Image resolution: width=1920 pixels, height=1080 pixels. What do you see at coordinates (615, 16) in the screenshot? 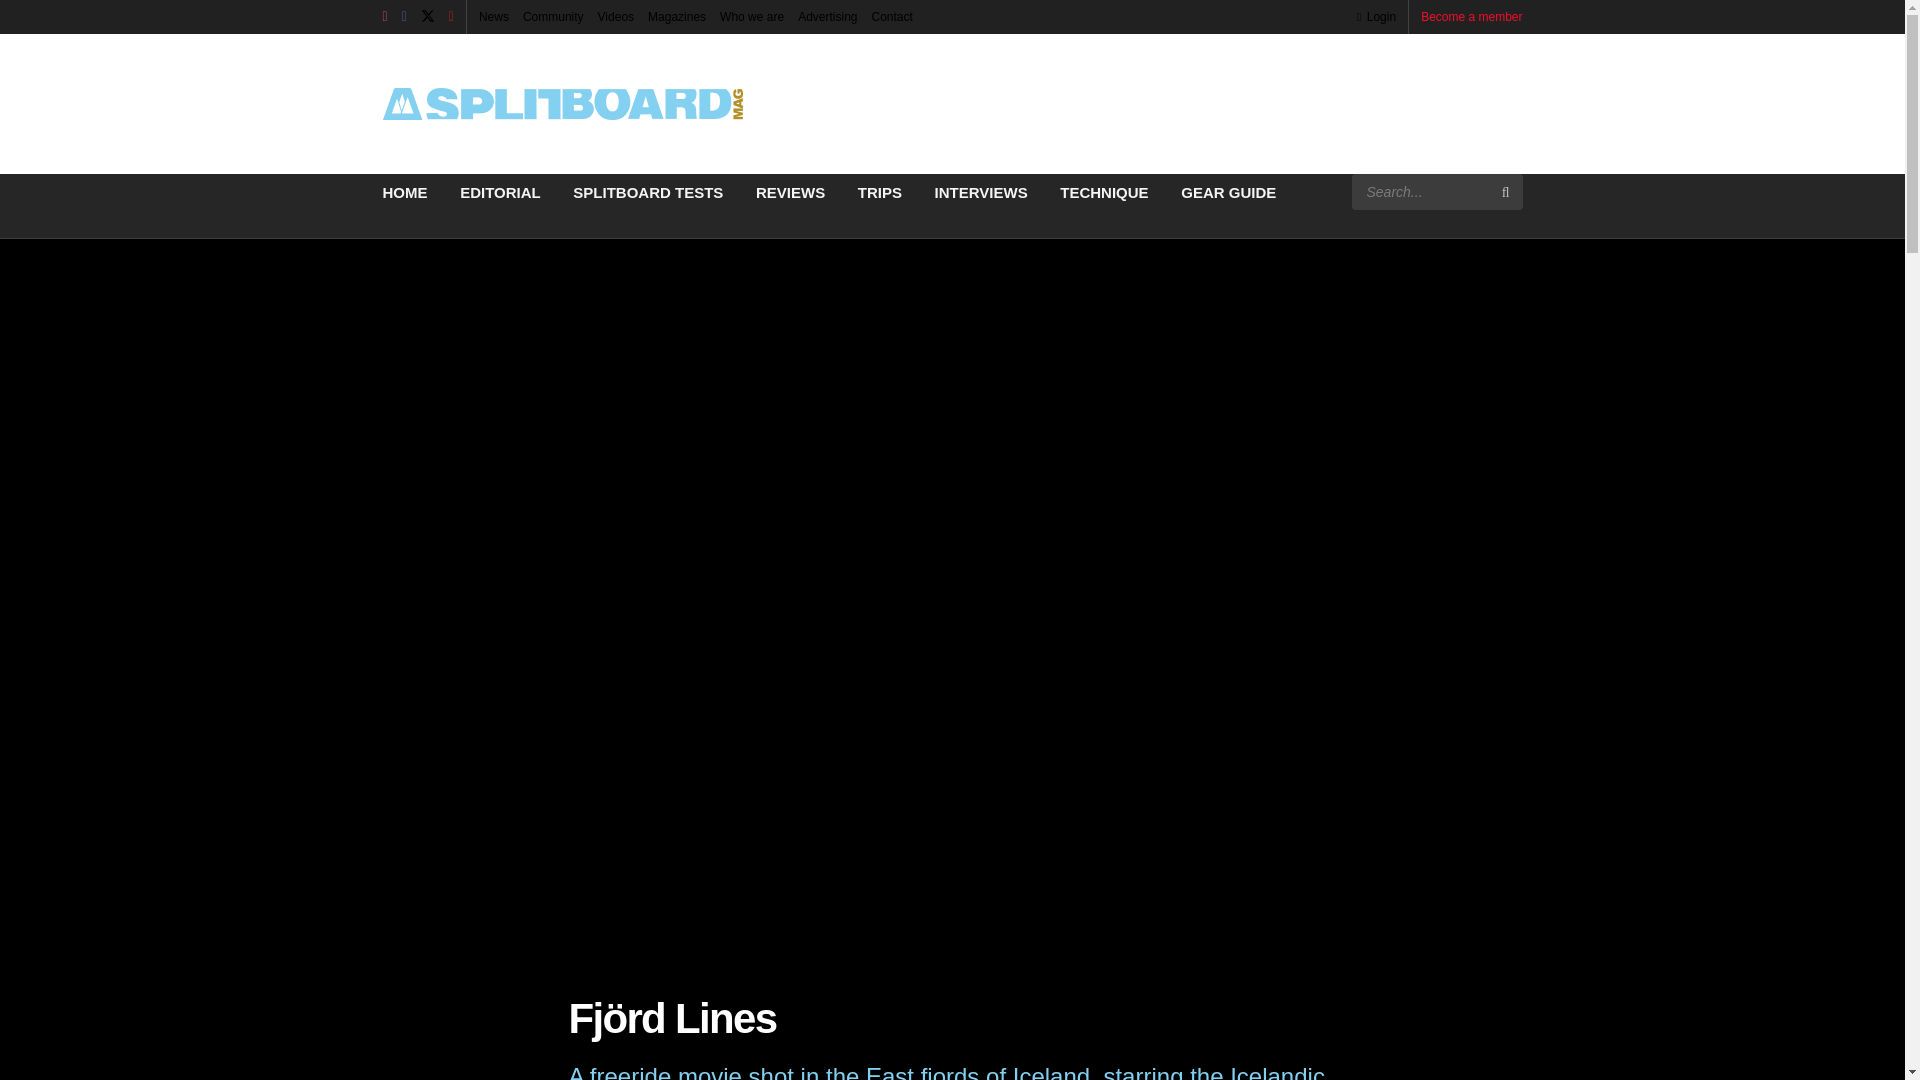
I see `Videos` at bounding box center [615, 16].